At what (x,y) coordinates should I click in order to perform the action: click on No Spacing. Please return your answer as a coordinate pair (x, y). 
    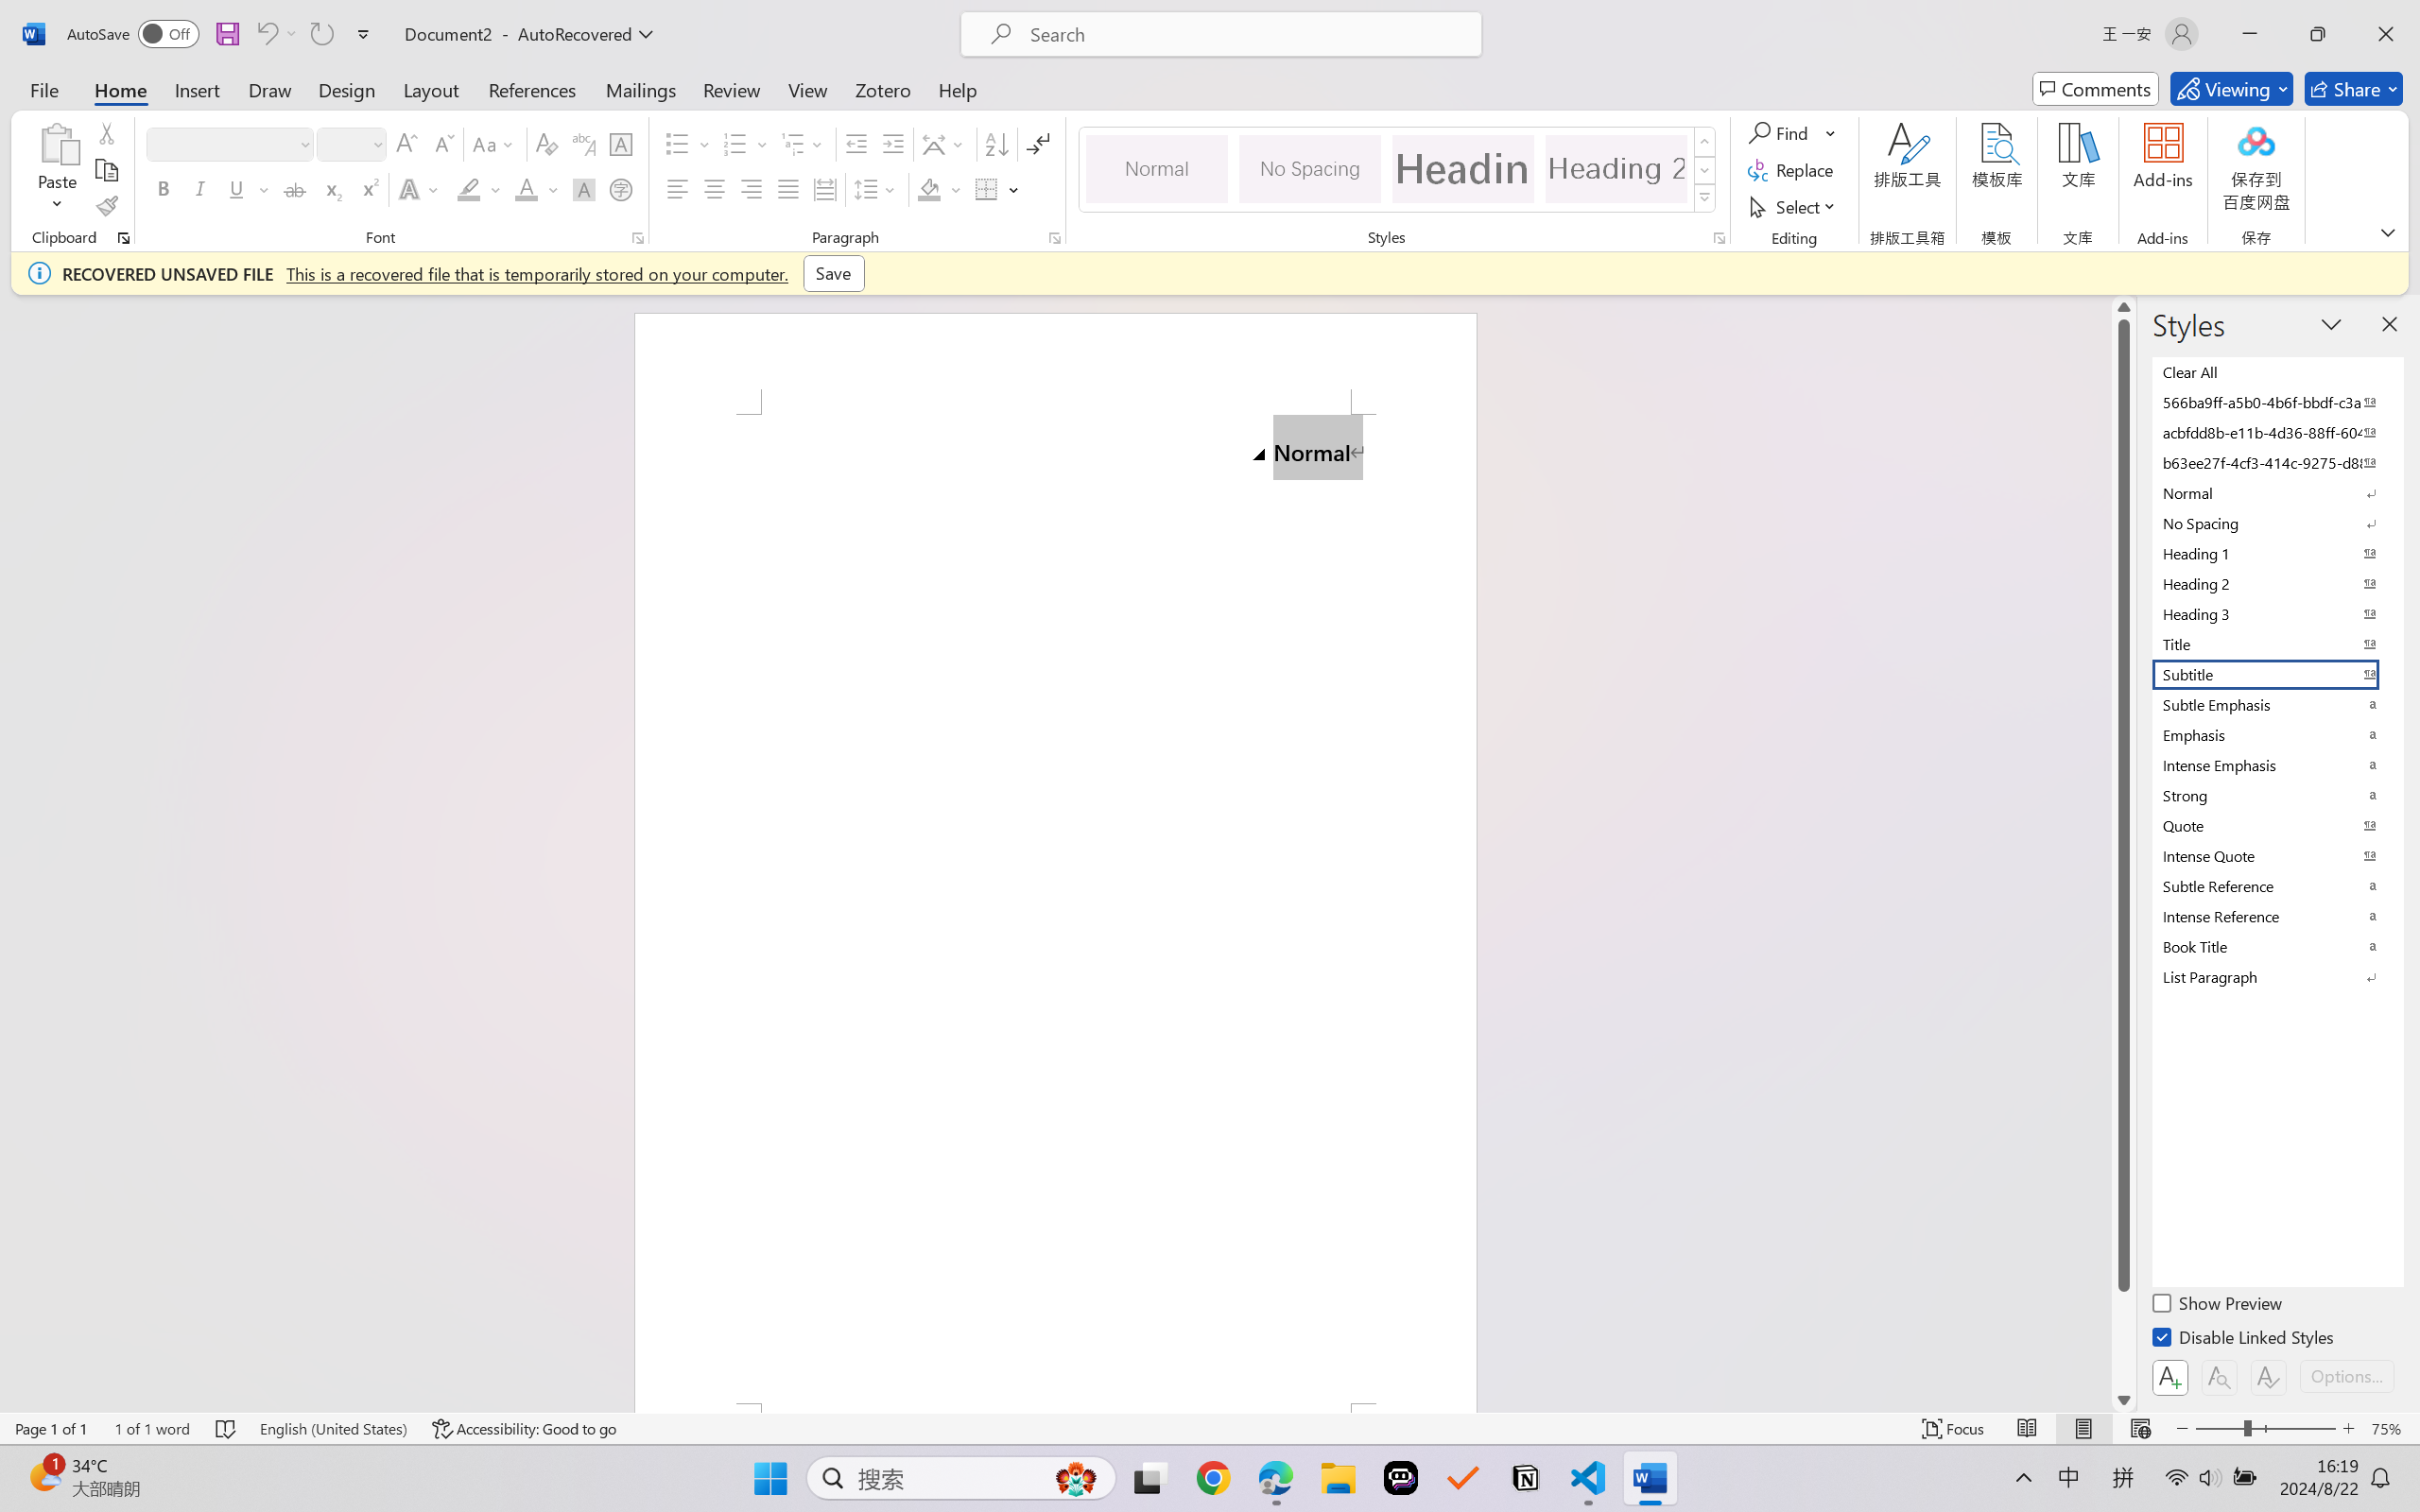
    Looking at the image, I should click on (2276, 523).